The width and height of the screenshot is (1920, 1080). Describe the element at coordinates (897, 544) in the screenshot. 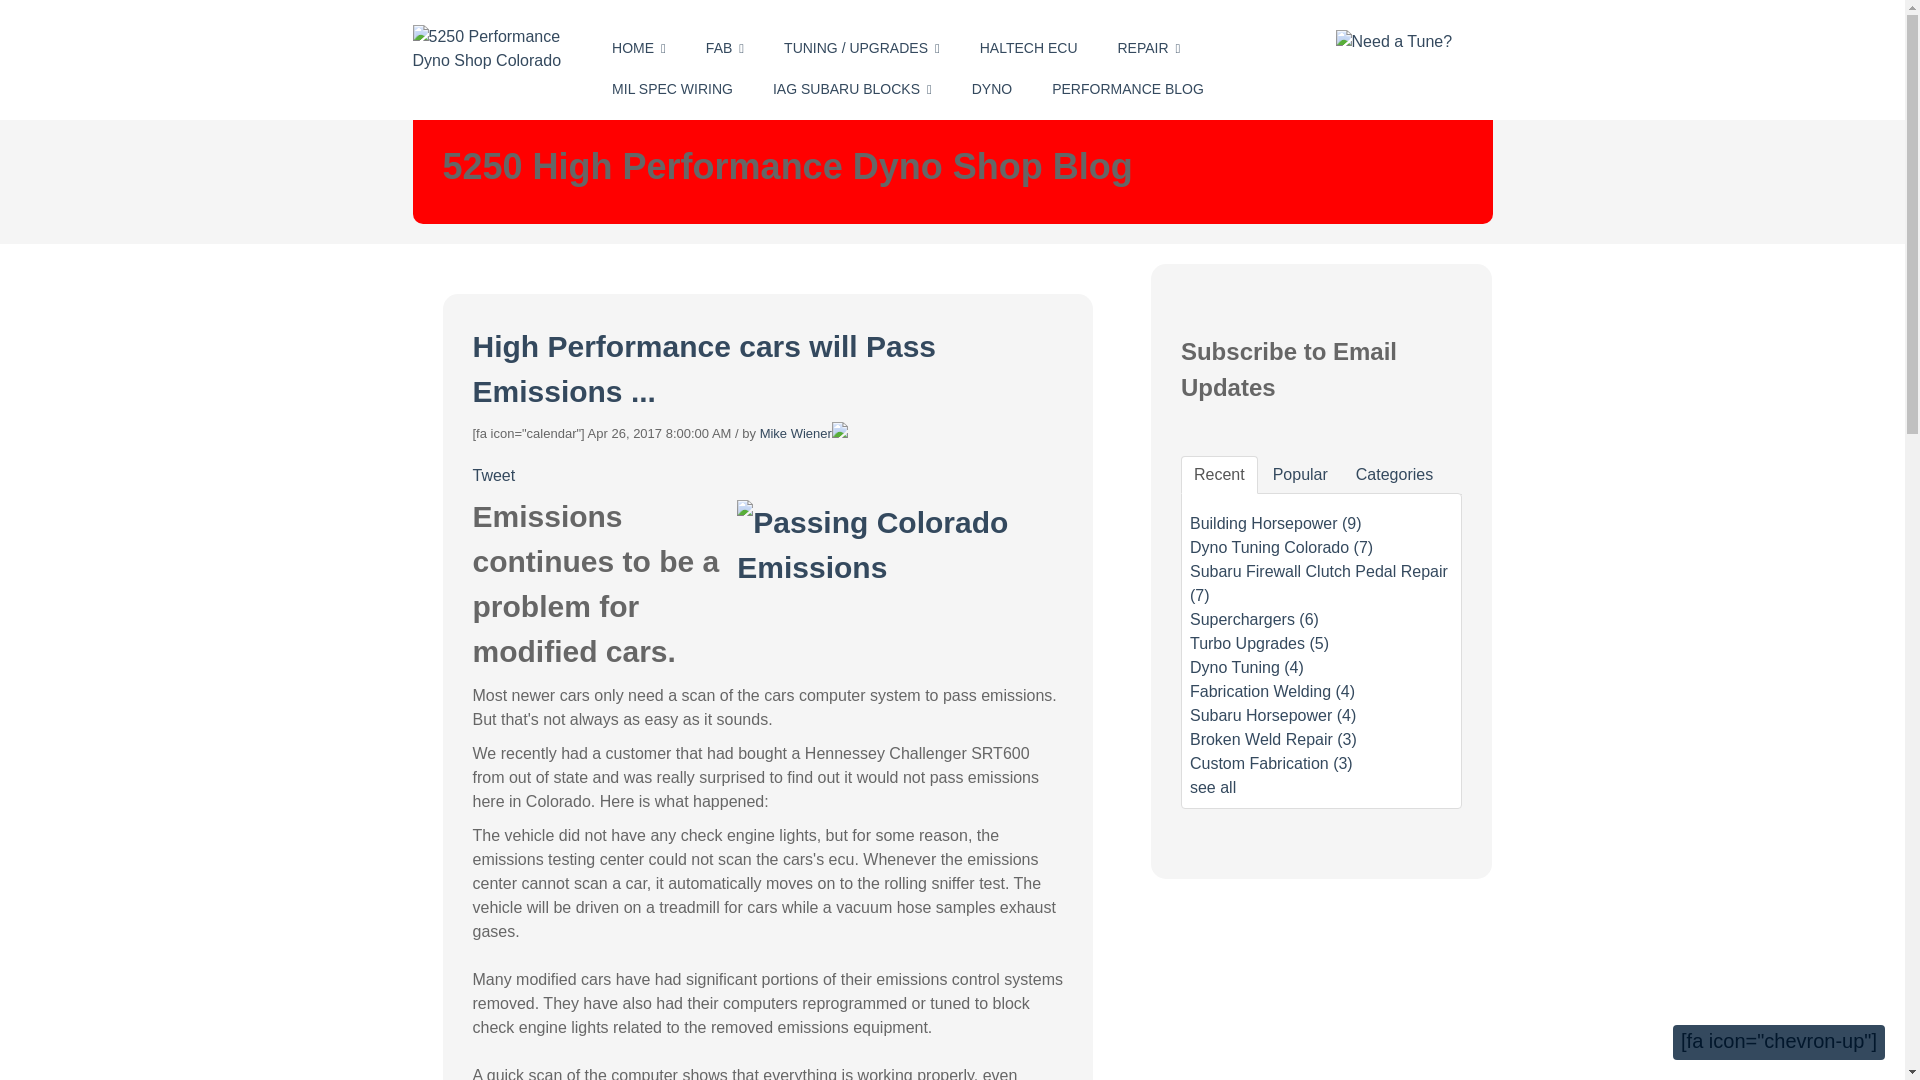

I see `Passing Colorado Emissions` at that location.